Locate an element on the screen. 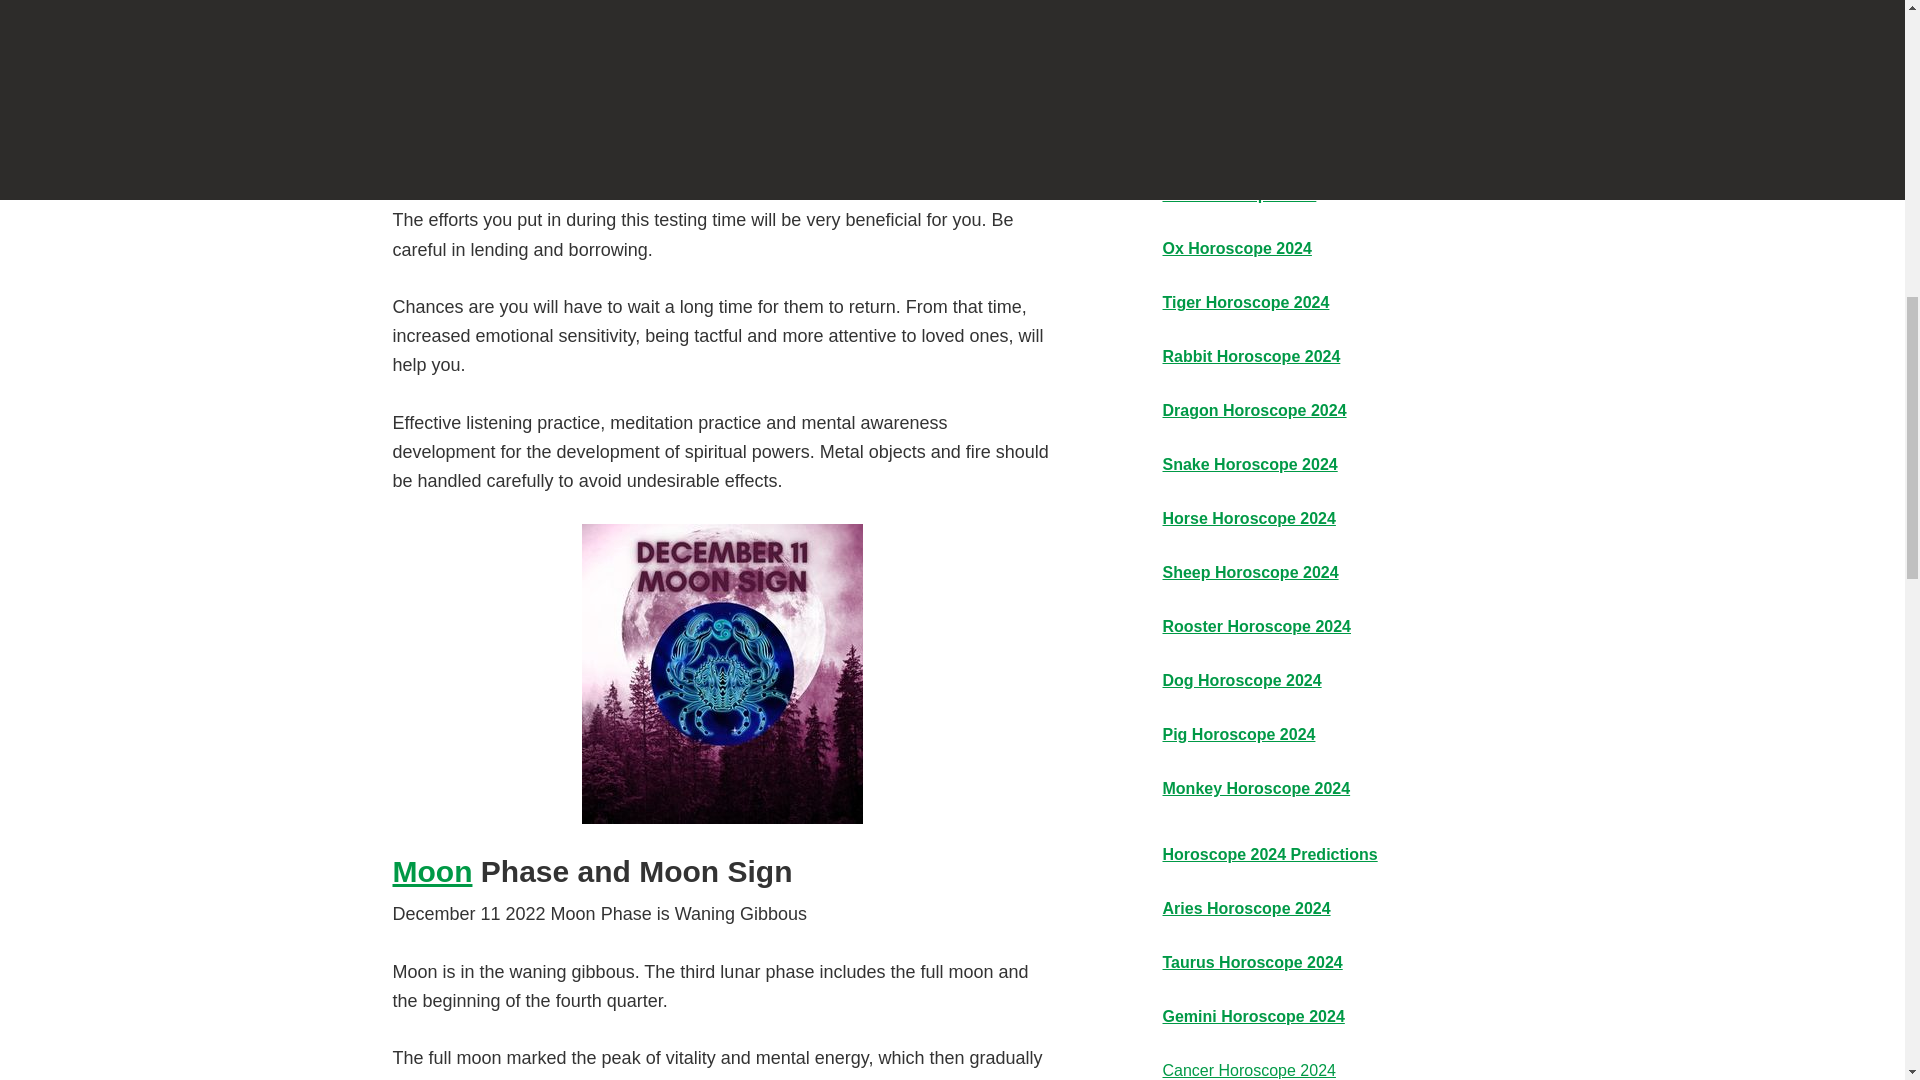 The width and height of the screenshot is (1920, 1080). Rooster Horoscope 2024 is located at coordinates (1256, 626).